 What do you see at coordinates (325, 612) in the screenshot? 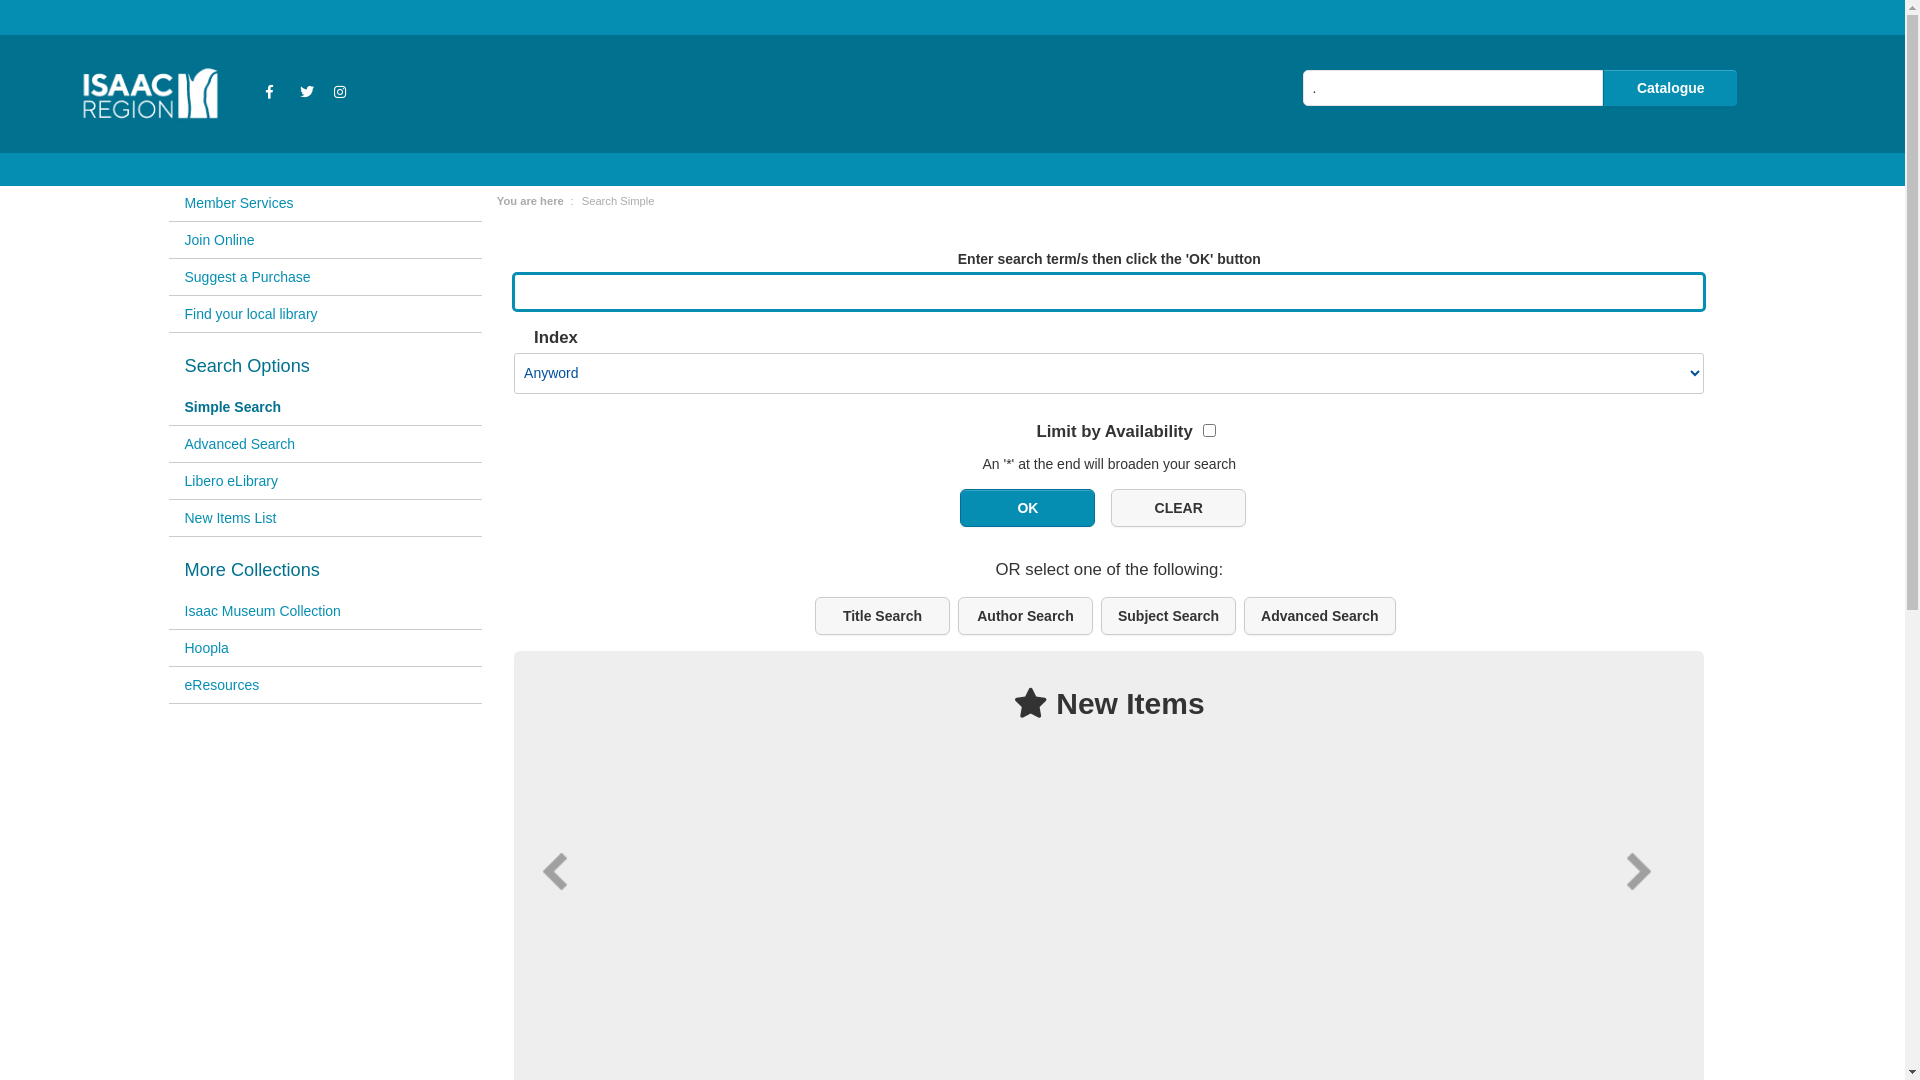
I see `Isaac Museum Collection` at bounding box center [325, 612].